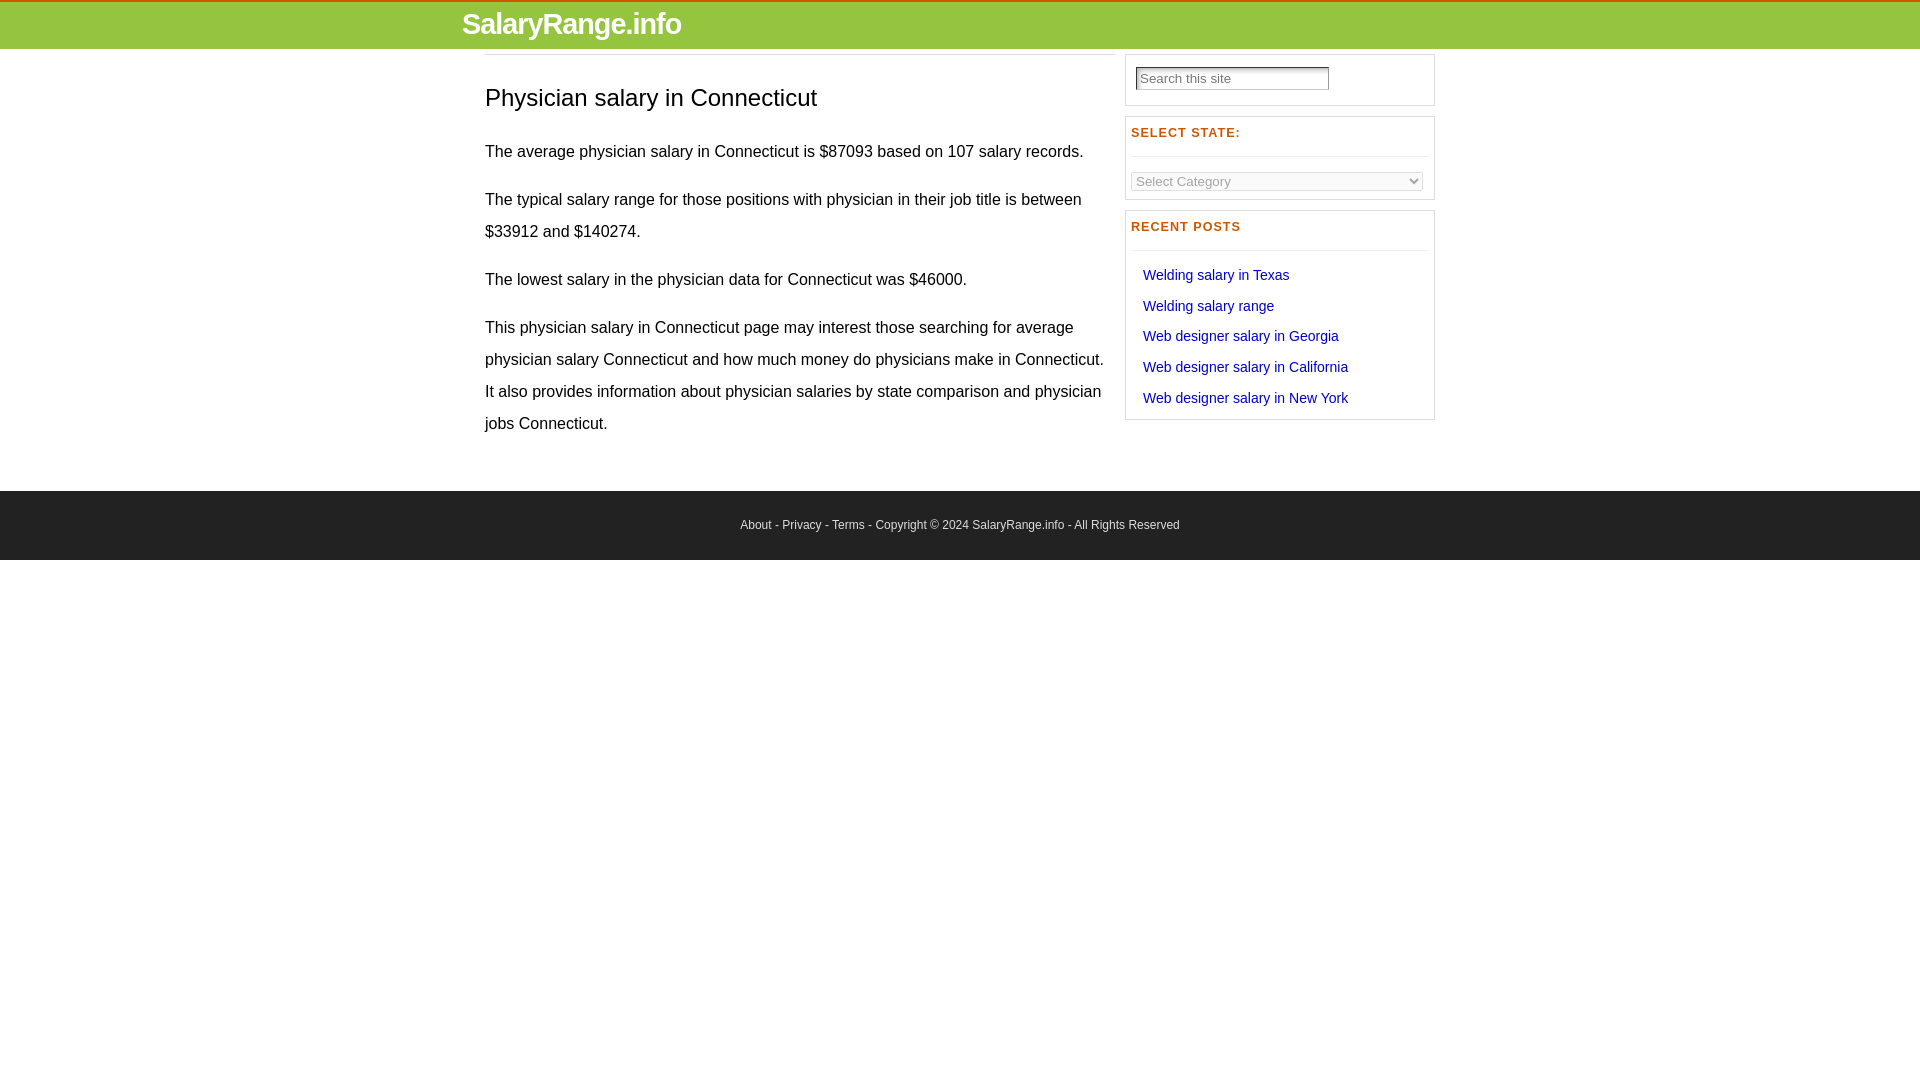 The width and height of the screenshot is (1920, 1080). What do you see at coordinates (1244, 398) in the screenshot?
I see `Web designer salary in New York` at bounding box center [1244, 398].